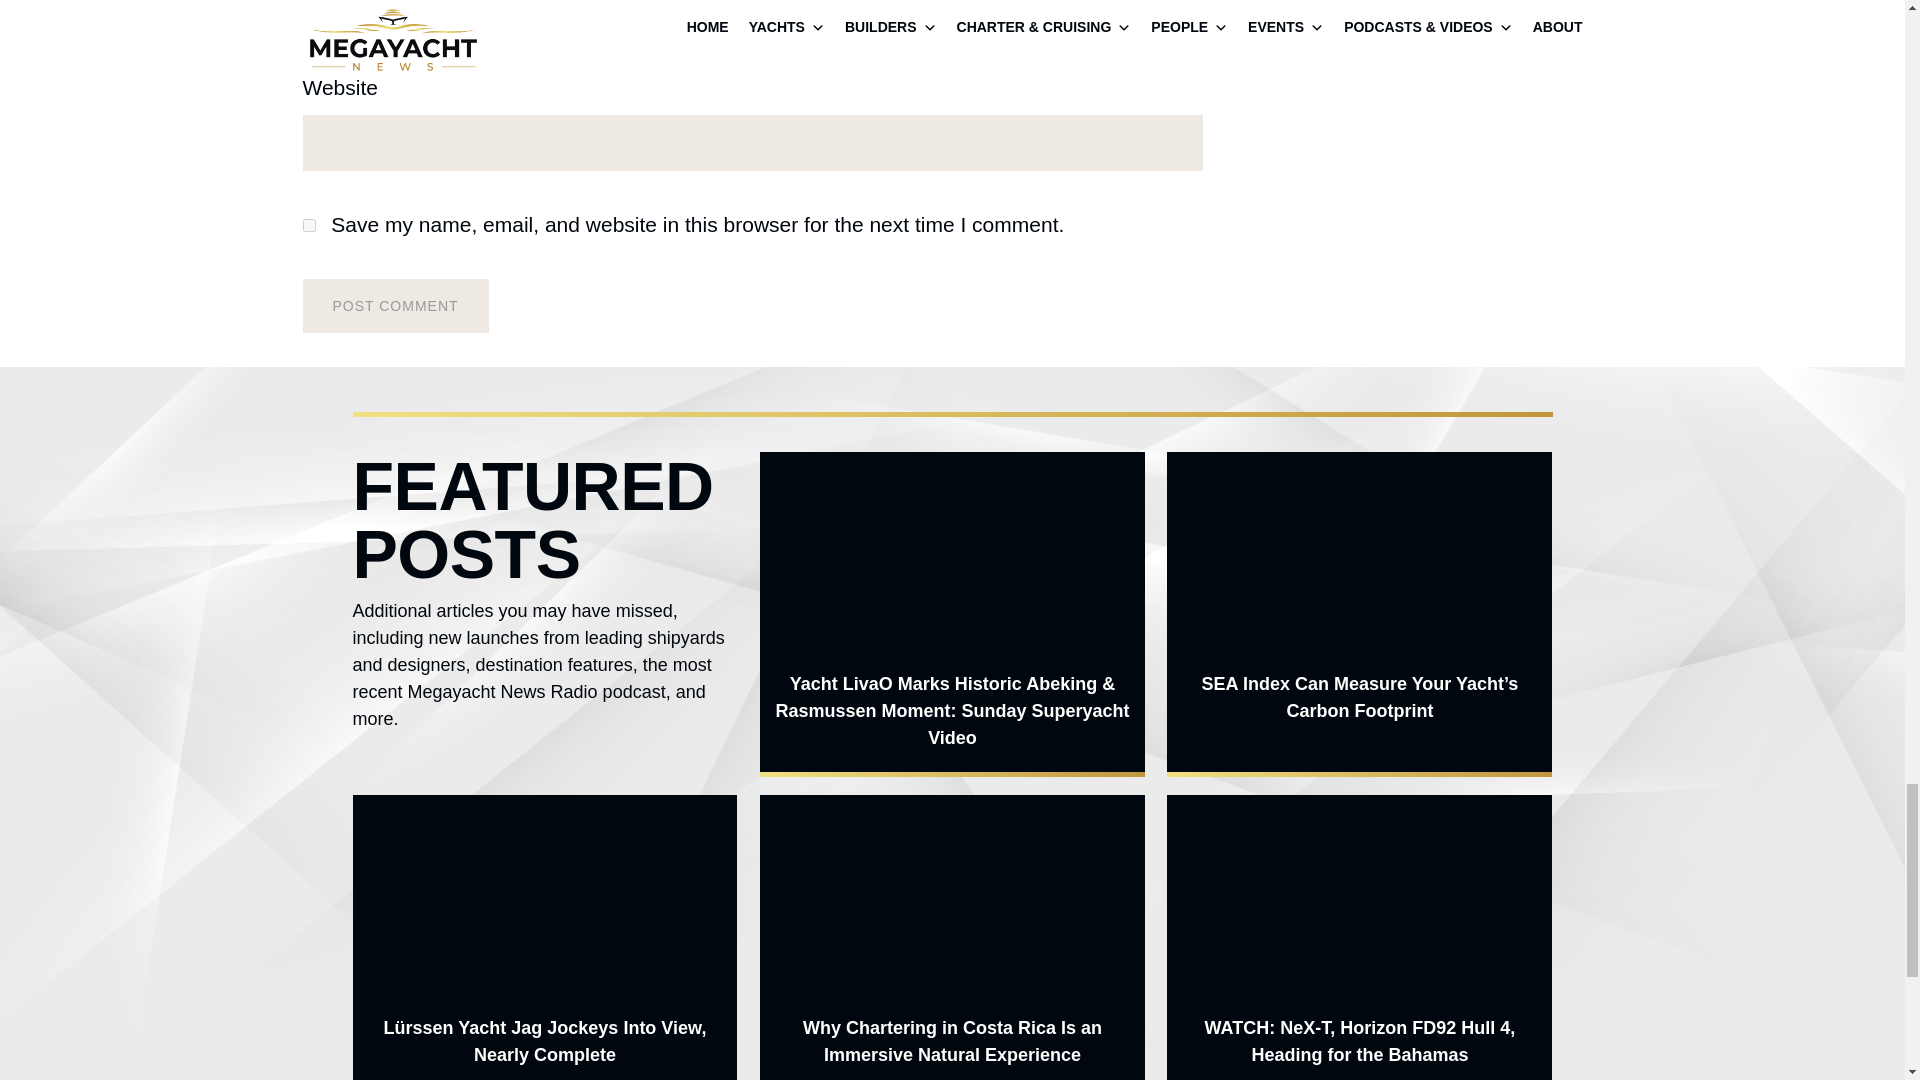 The image size is (1920, 1080). Describe the element at coordinates (394, 305) in the screenshot. I see `Post Comment` at that location.